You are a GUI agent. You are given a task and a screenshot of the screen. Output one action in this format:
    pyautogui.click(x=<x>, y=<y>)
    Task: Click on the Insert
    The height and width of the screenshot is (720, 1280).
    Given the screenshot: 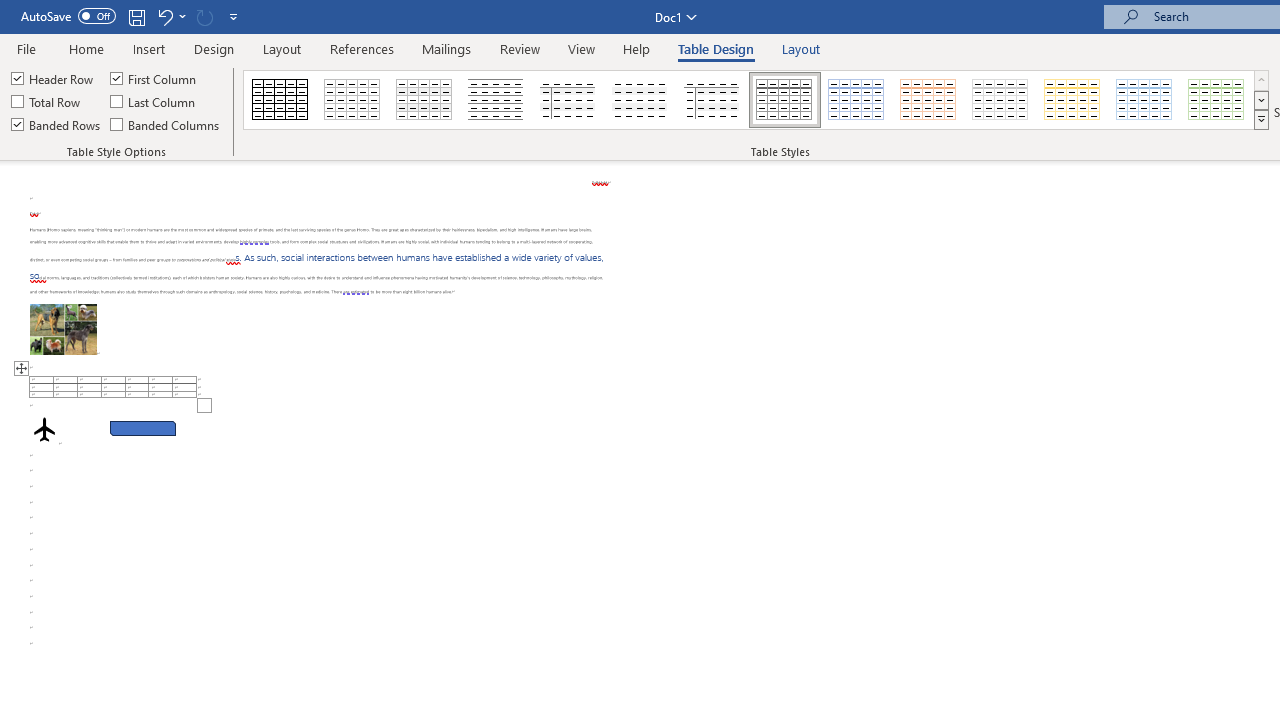 What is the action you would take?
    pyautogui.click(x=150, y=48)
    